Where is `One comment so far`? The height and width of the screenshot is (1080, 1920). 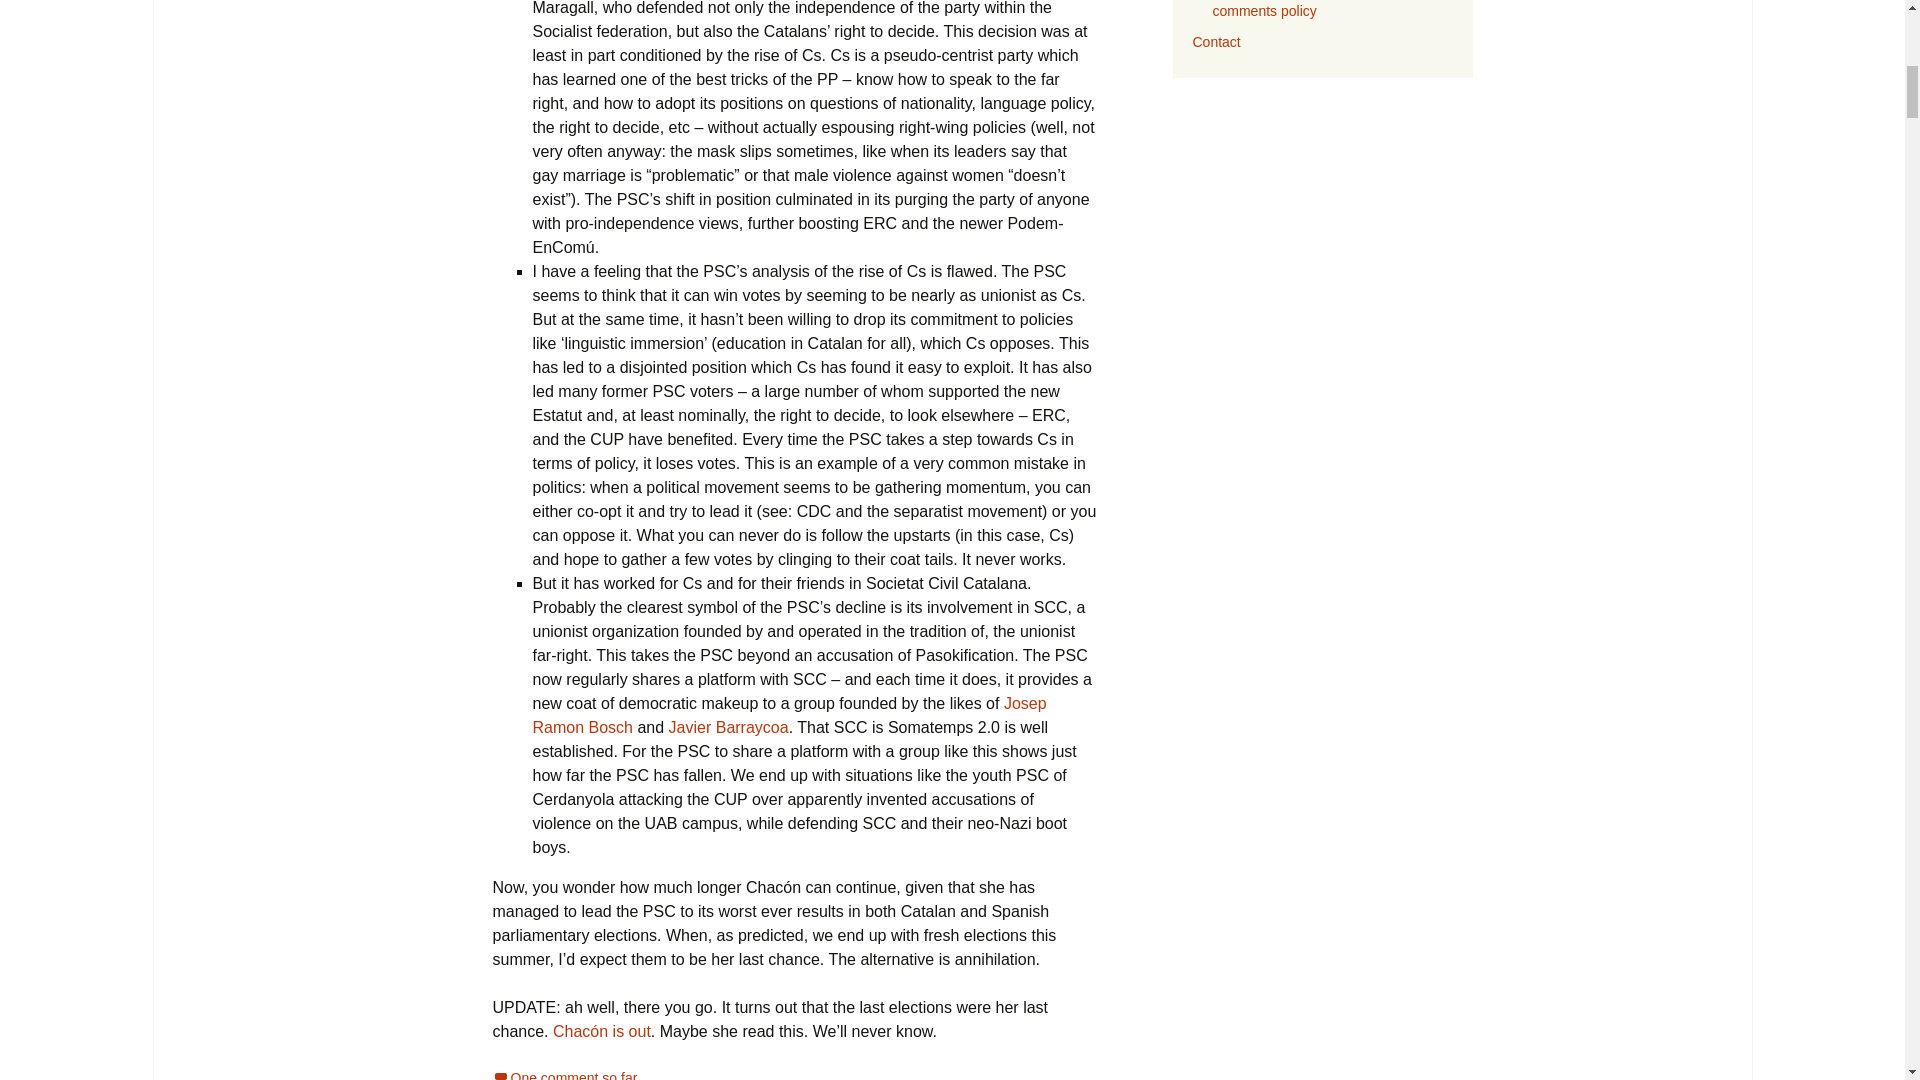
One comment so far is located at coordinates (564, 1075).